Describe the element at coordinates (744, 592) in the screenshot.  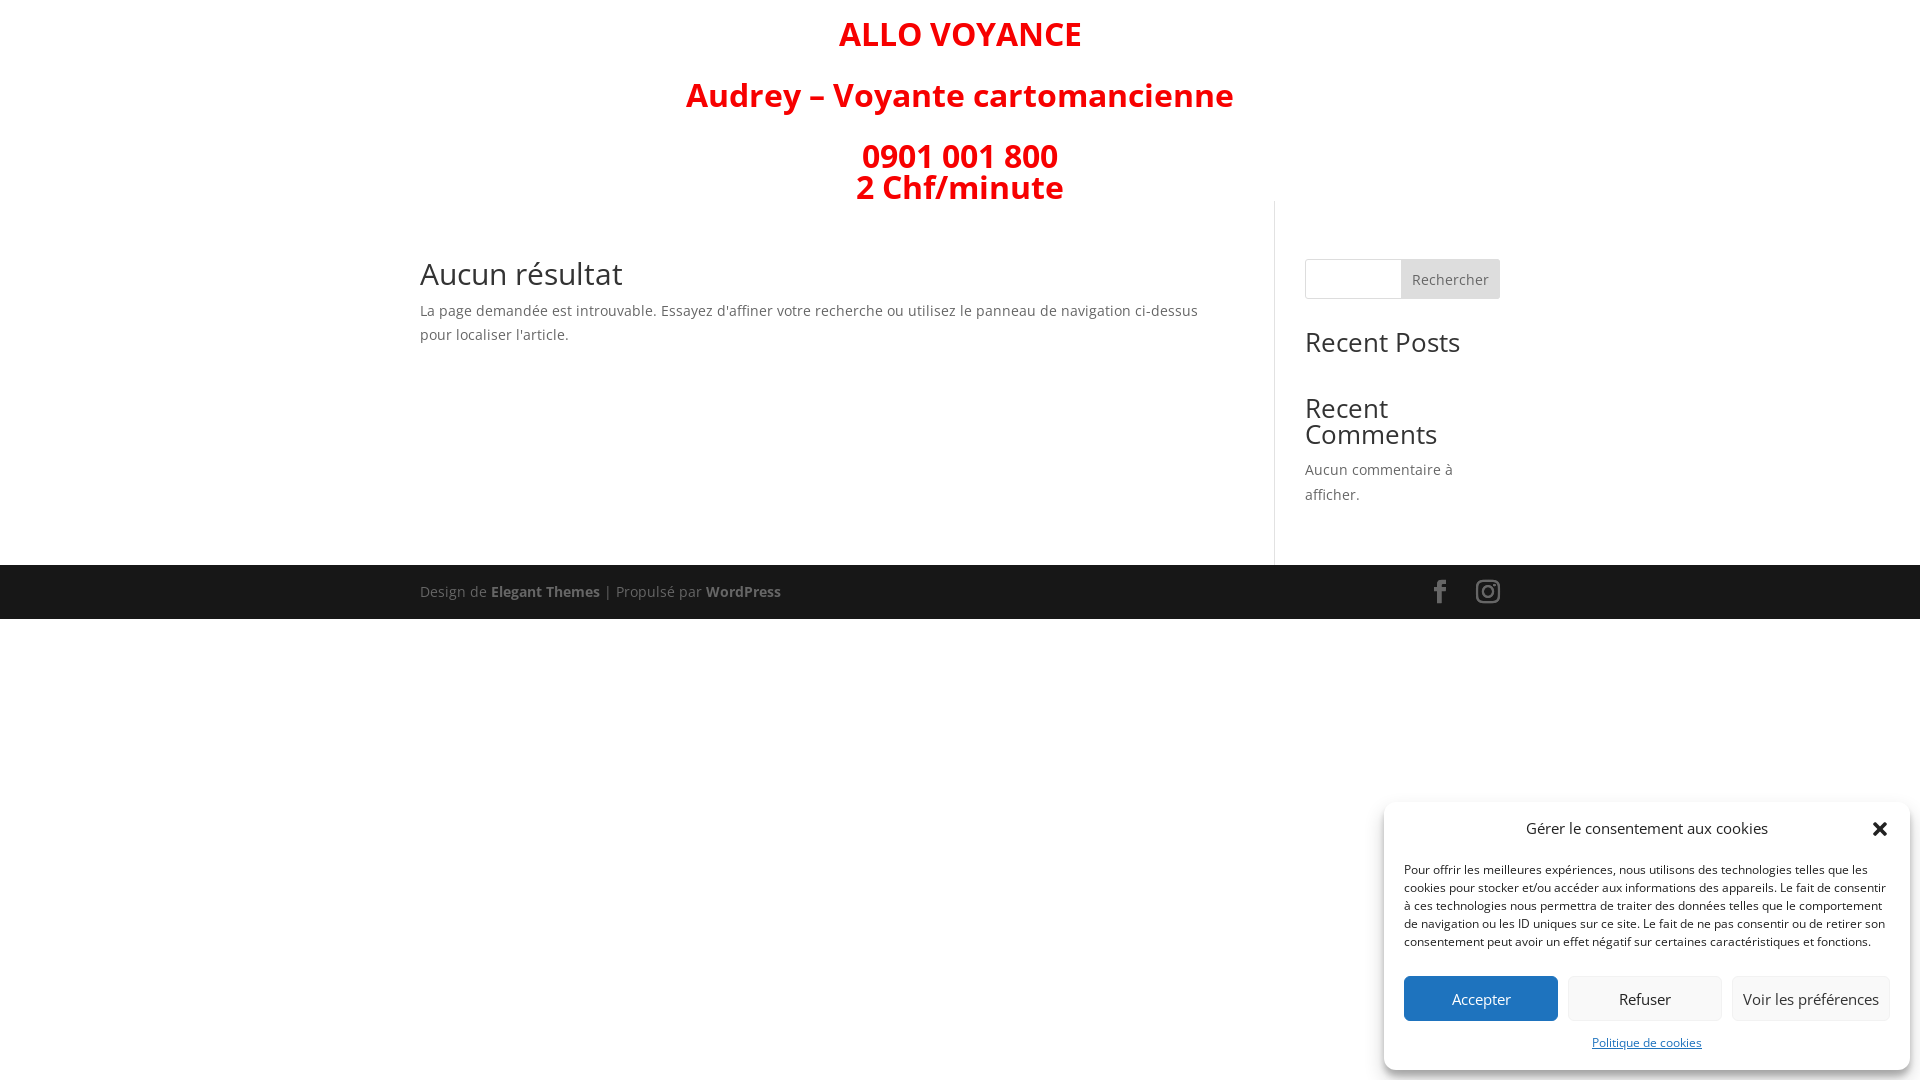
I see `WordPress` at that location.